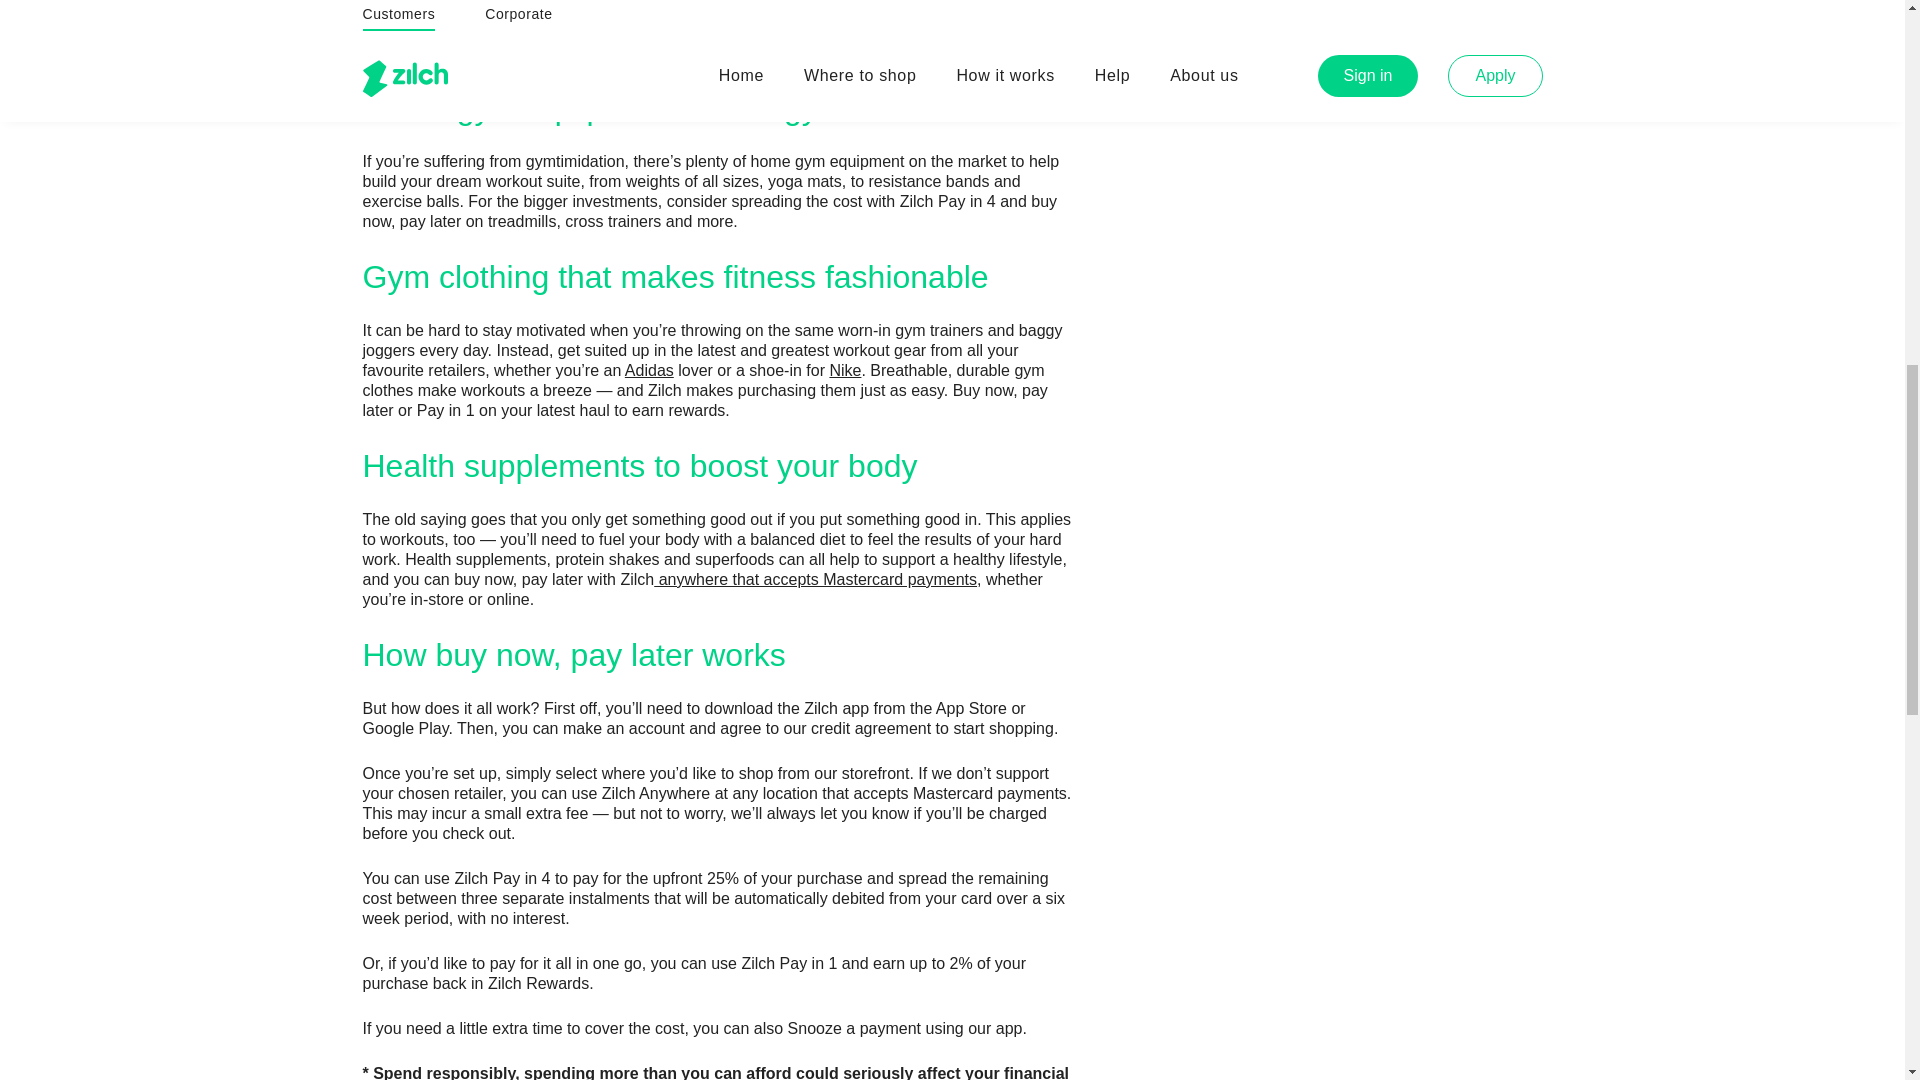 The image size is (1920, 1080). I want to click on Adidas, so click(649, 370).